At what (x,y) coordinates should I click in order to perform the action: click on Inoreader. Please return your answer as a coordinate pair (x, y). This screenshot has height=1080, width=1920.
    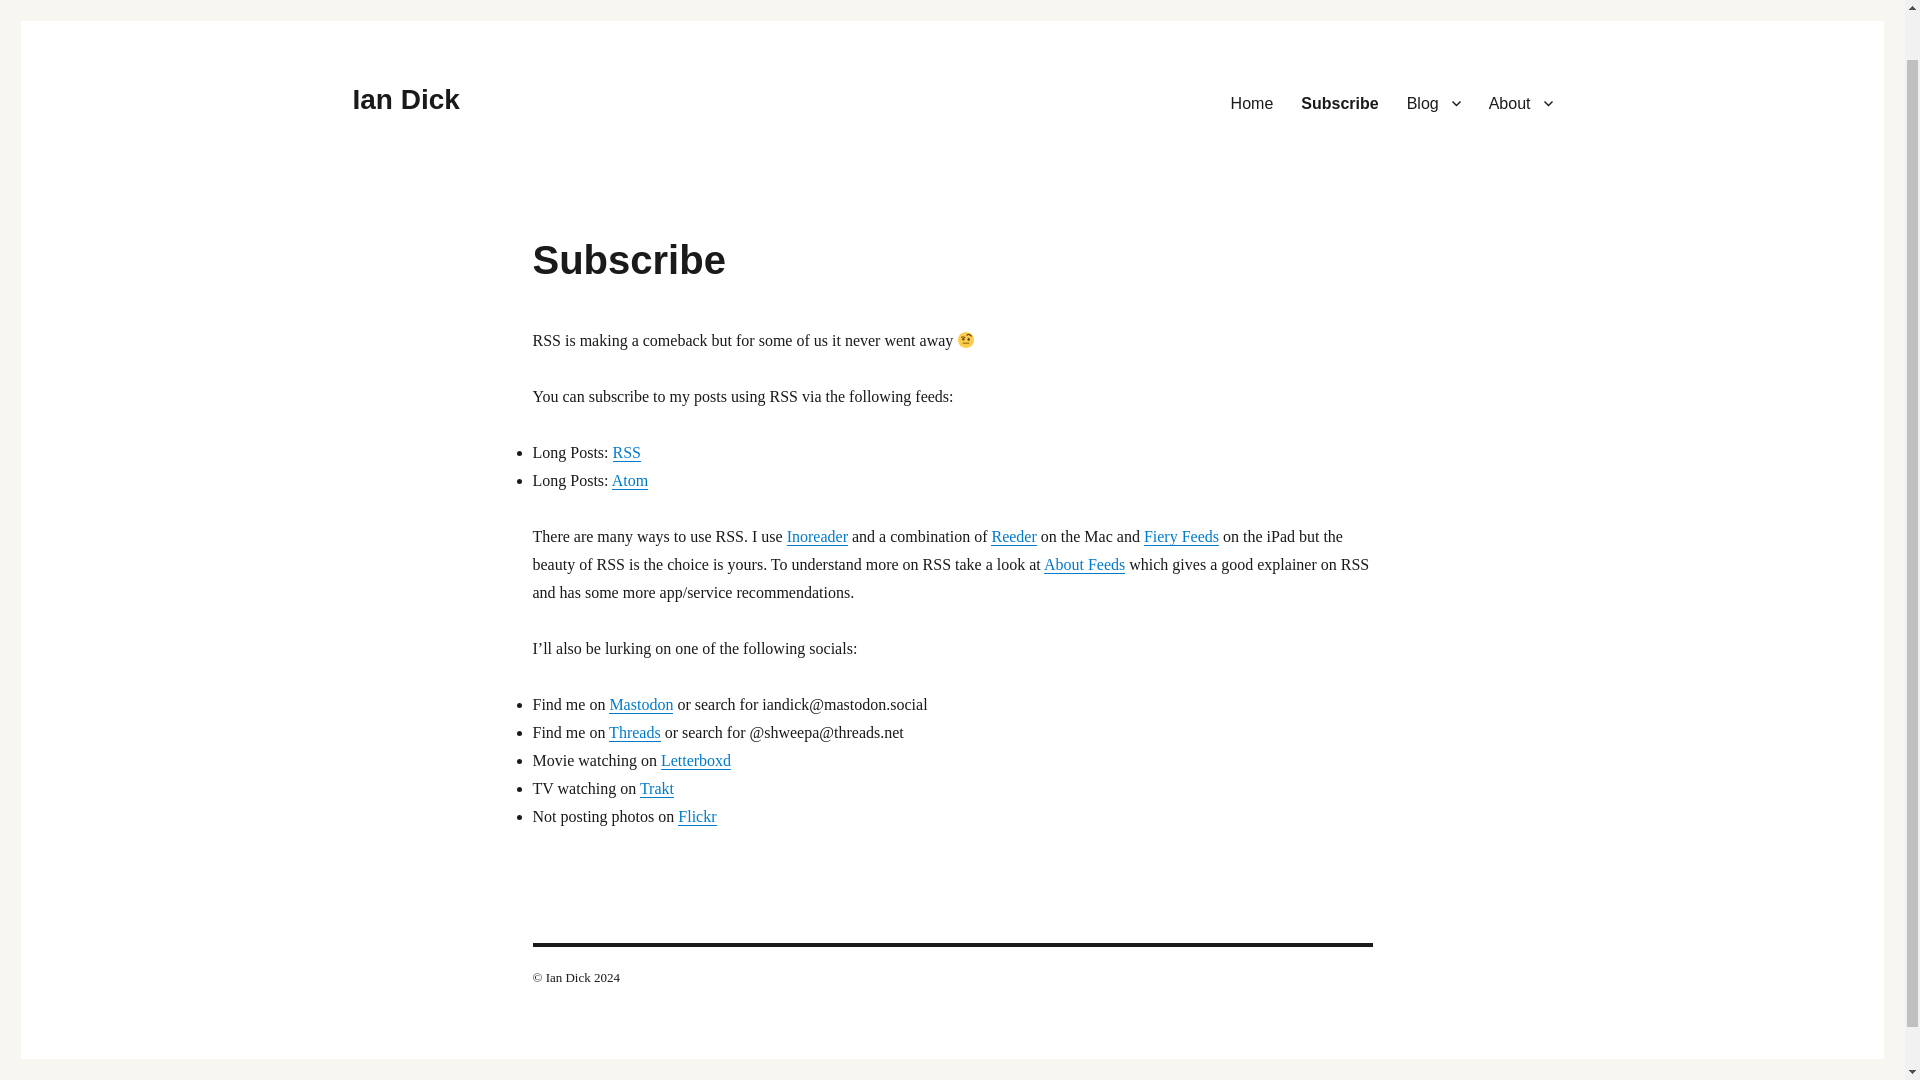
    Looking at the image, I should click on (818, 536).